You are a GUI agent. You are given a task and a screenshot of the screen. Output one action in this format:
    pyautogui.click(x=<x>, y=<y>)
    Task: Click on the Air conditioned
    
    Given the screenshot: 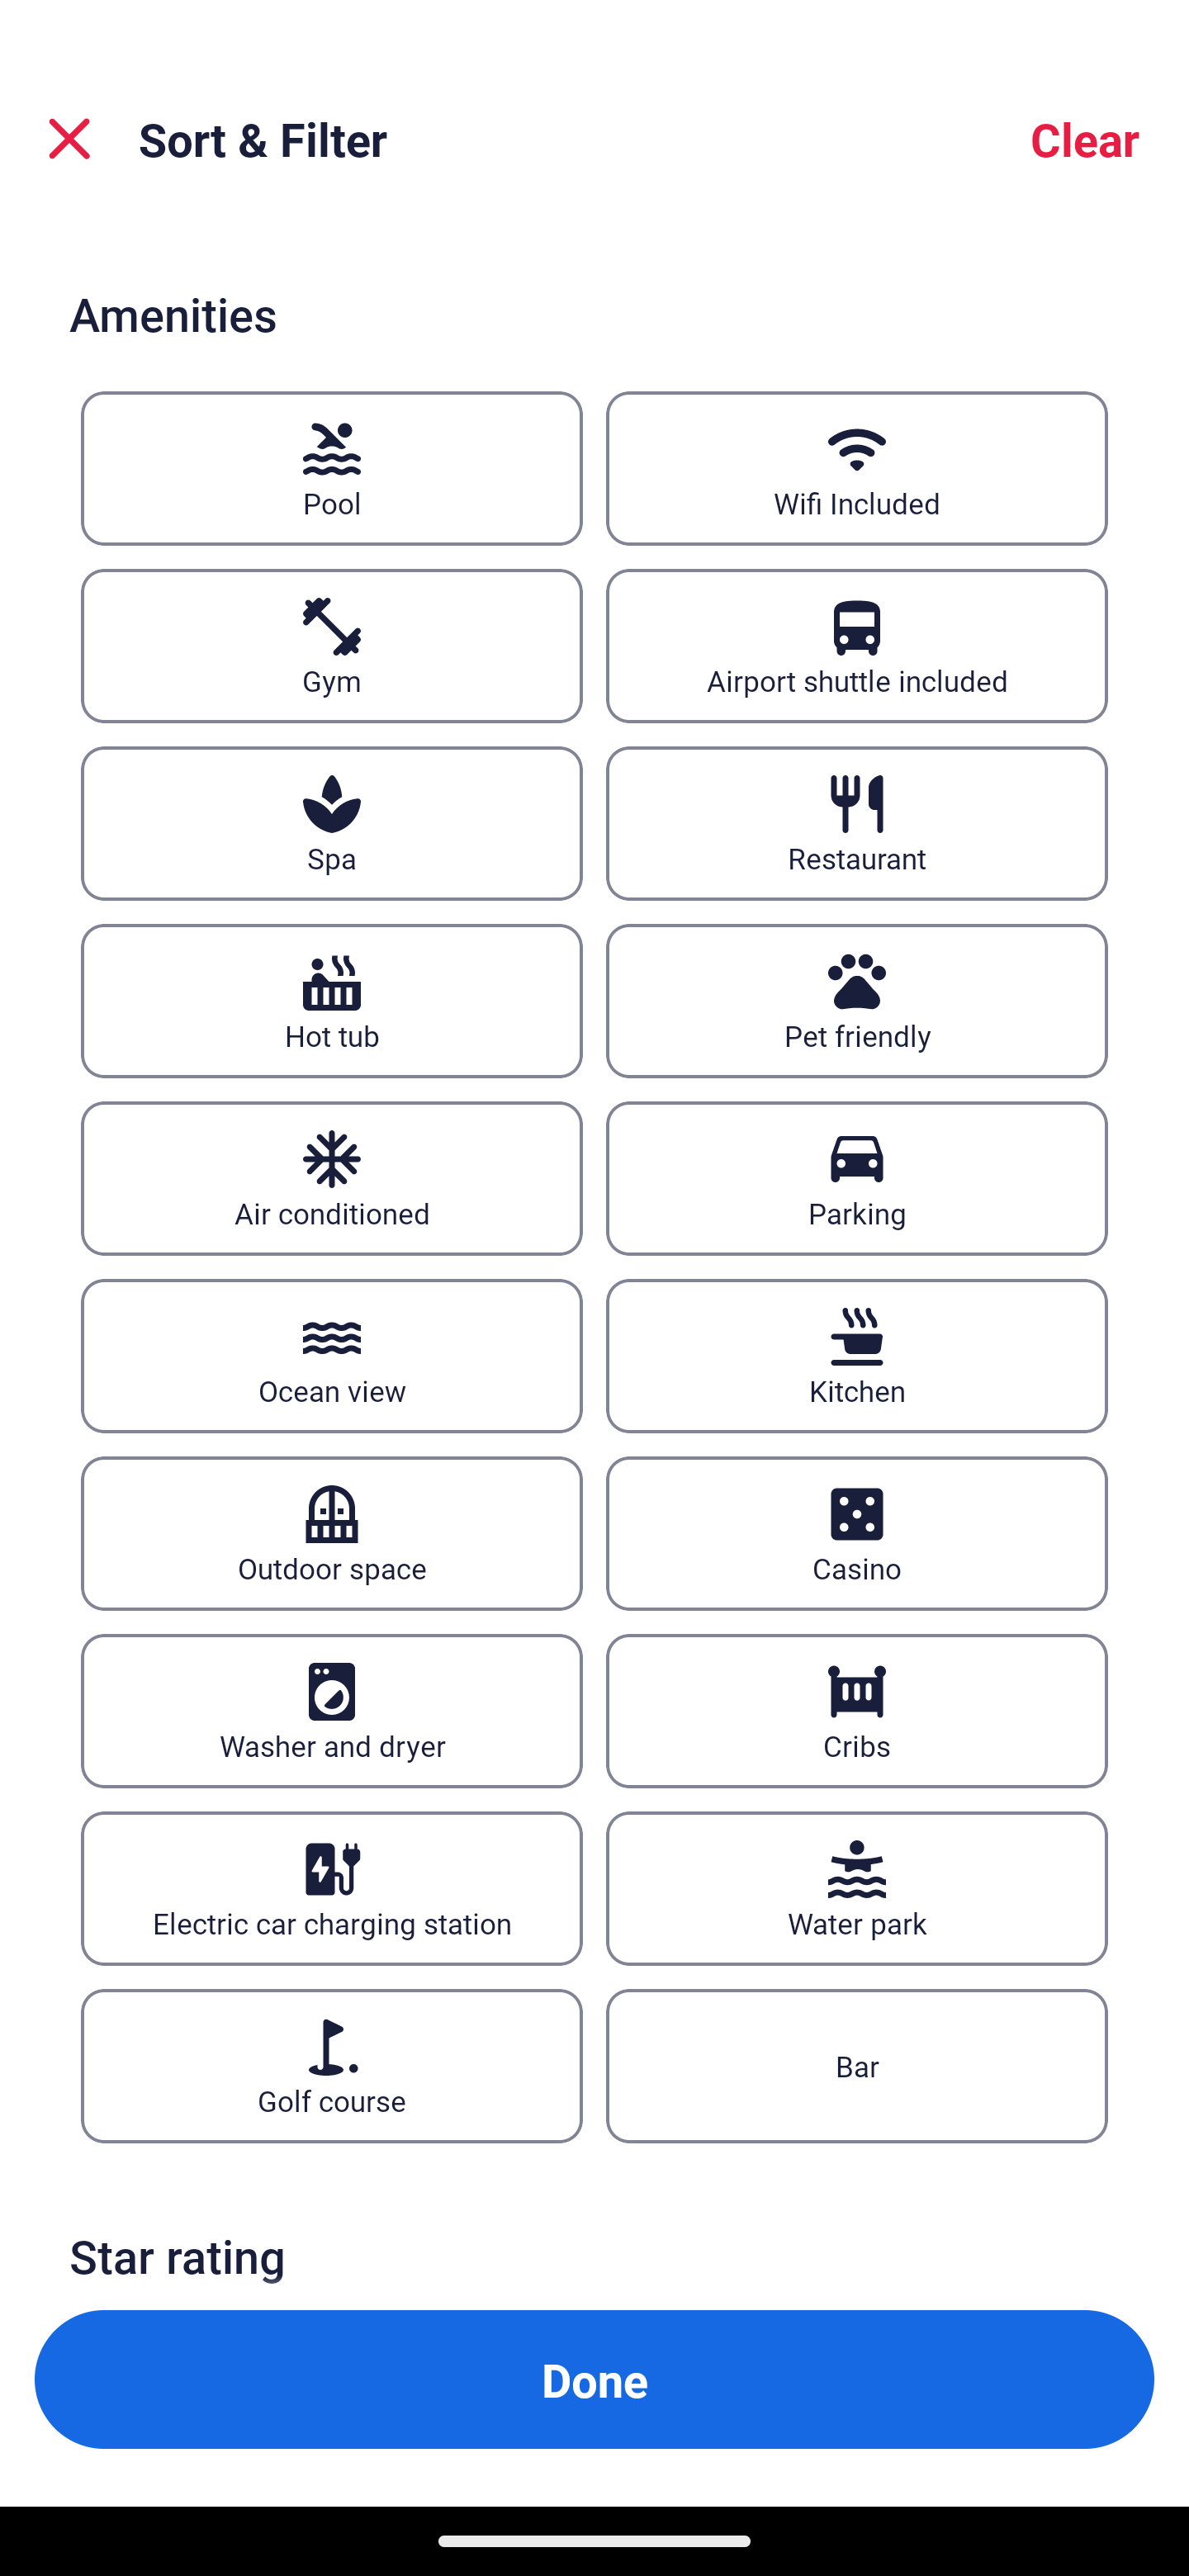 What is the action you would take?
    pyautogui.click(x=331, y=1179)
    